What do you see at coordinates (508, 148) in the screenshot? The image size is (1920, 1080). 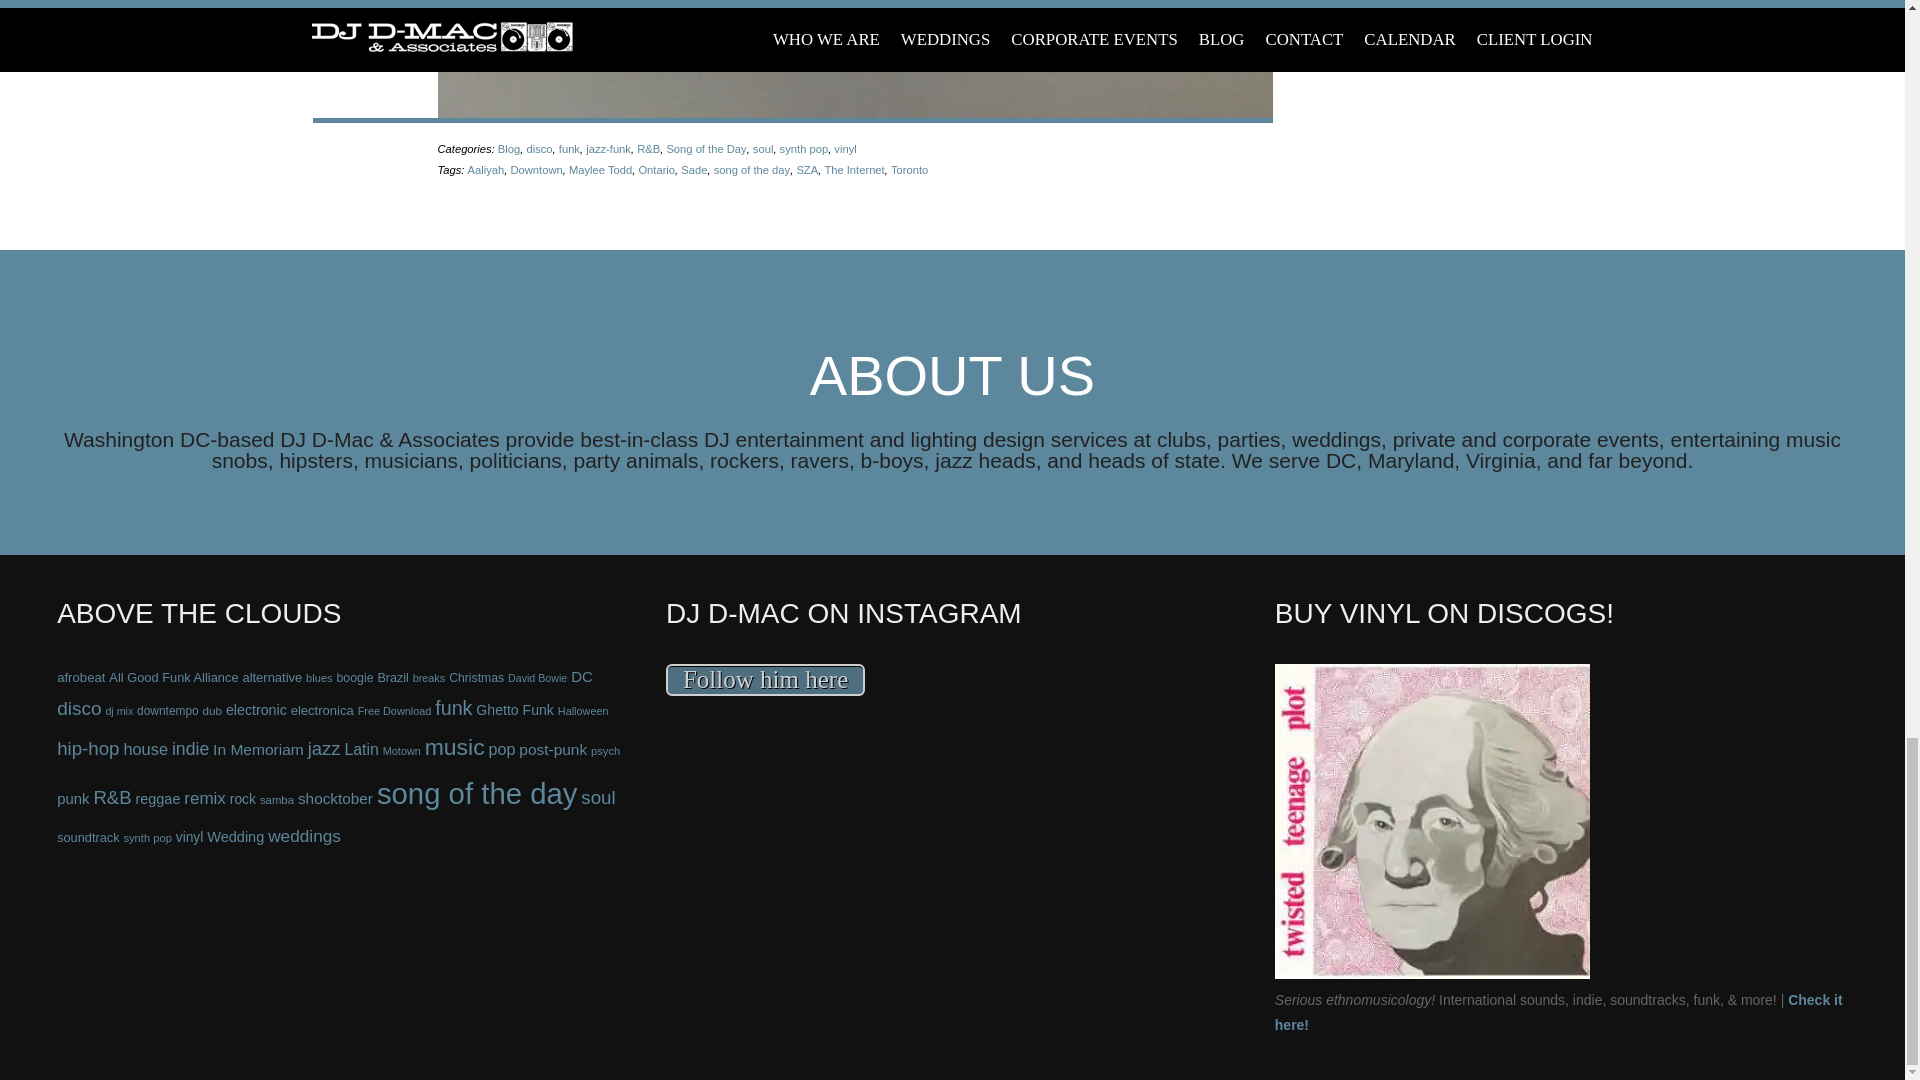 I see `Blog` at bounding box center [508, 148].